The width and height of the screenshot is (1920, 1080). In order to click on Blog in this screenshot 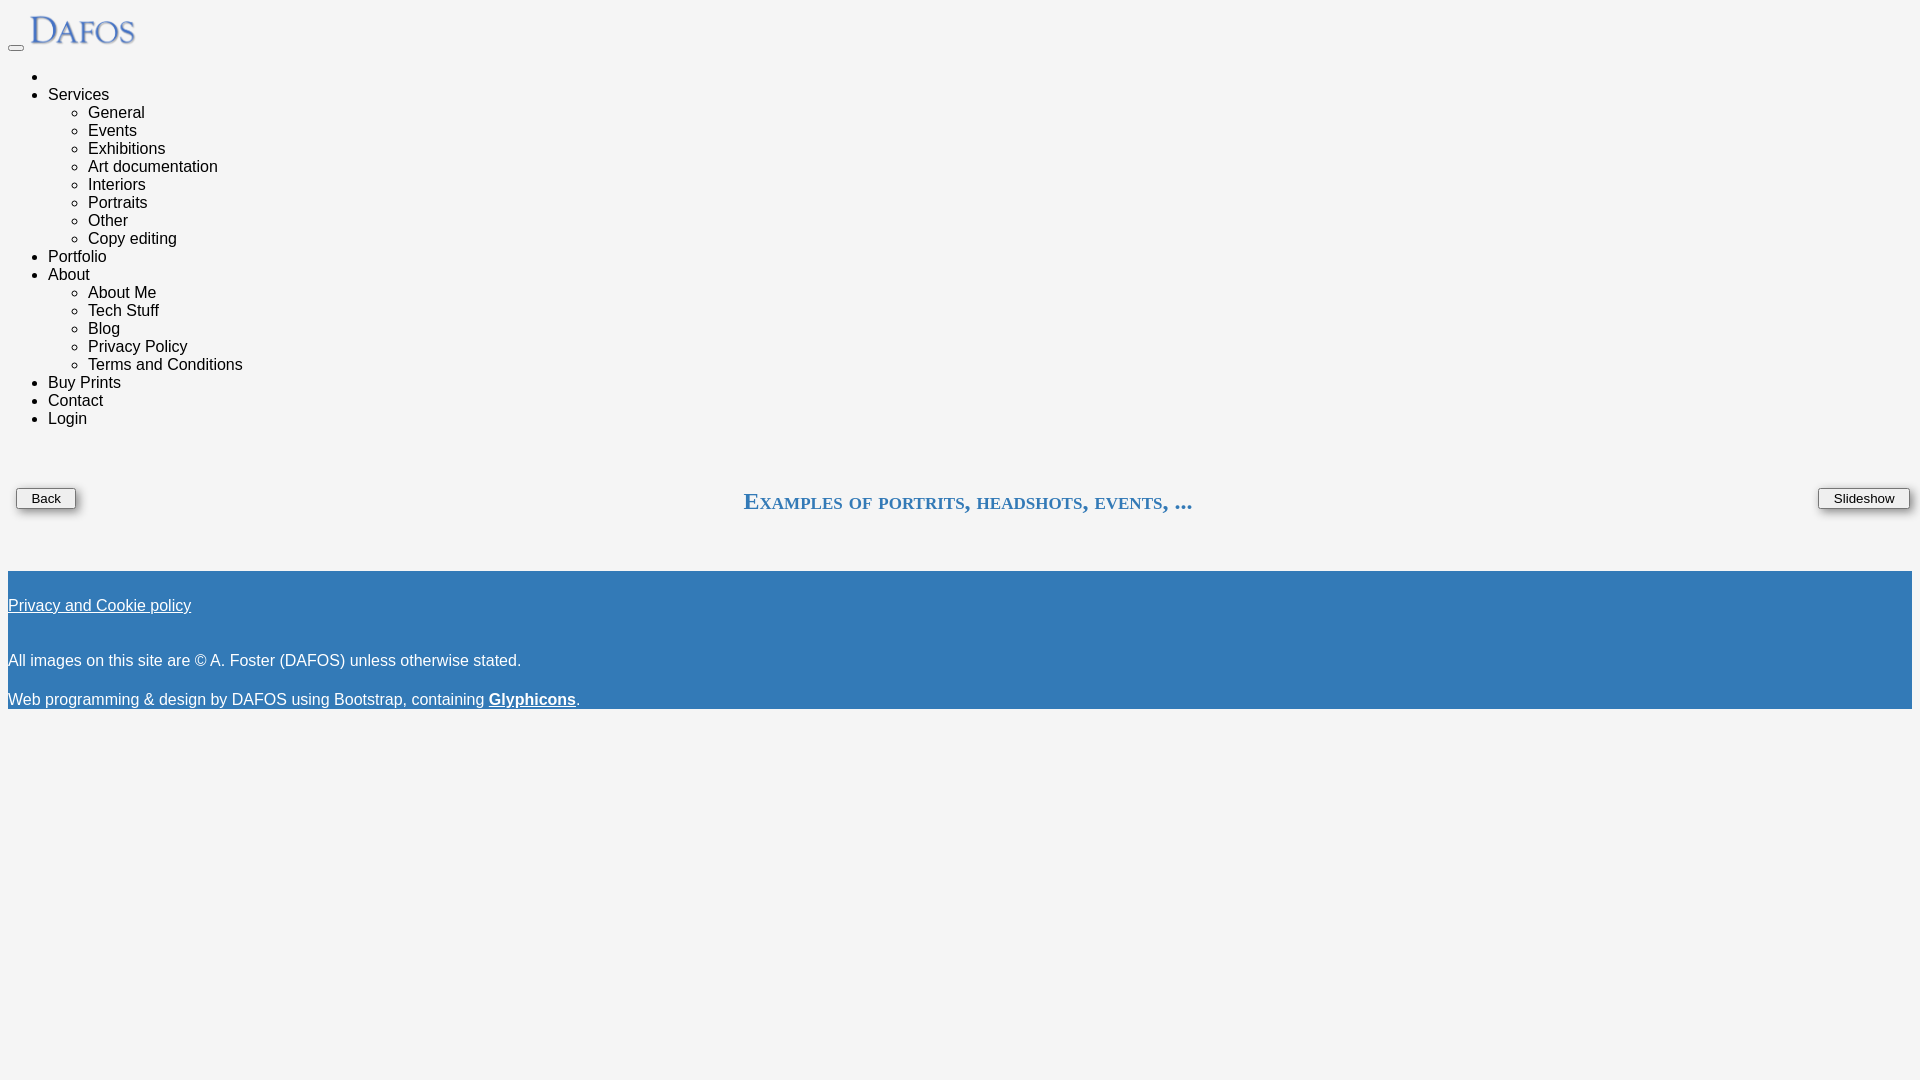, I will do `click(104, 328)`.